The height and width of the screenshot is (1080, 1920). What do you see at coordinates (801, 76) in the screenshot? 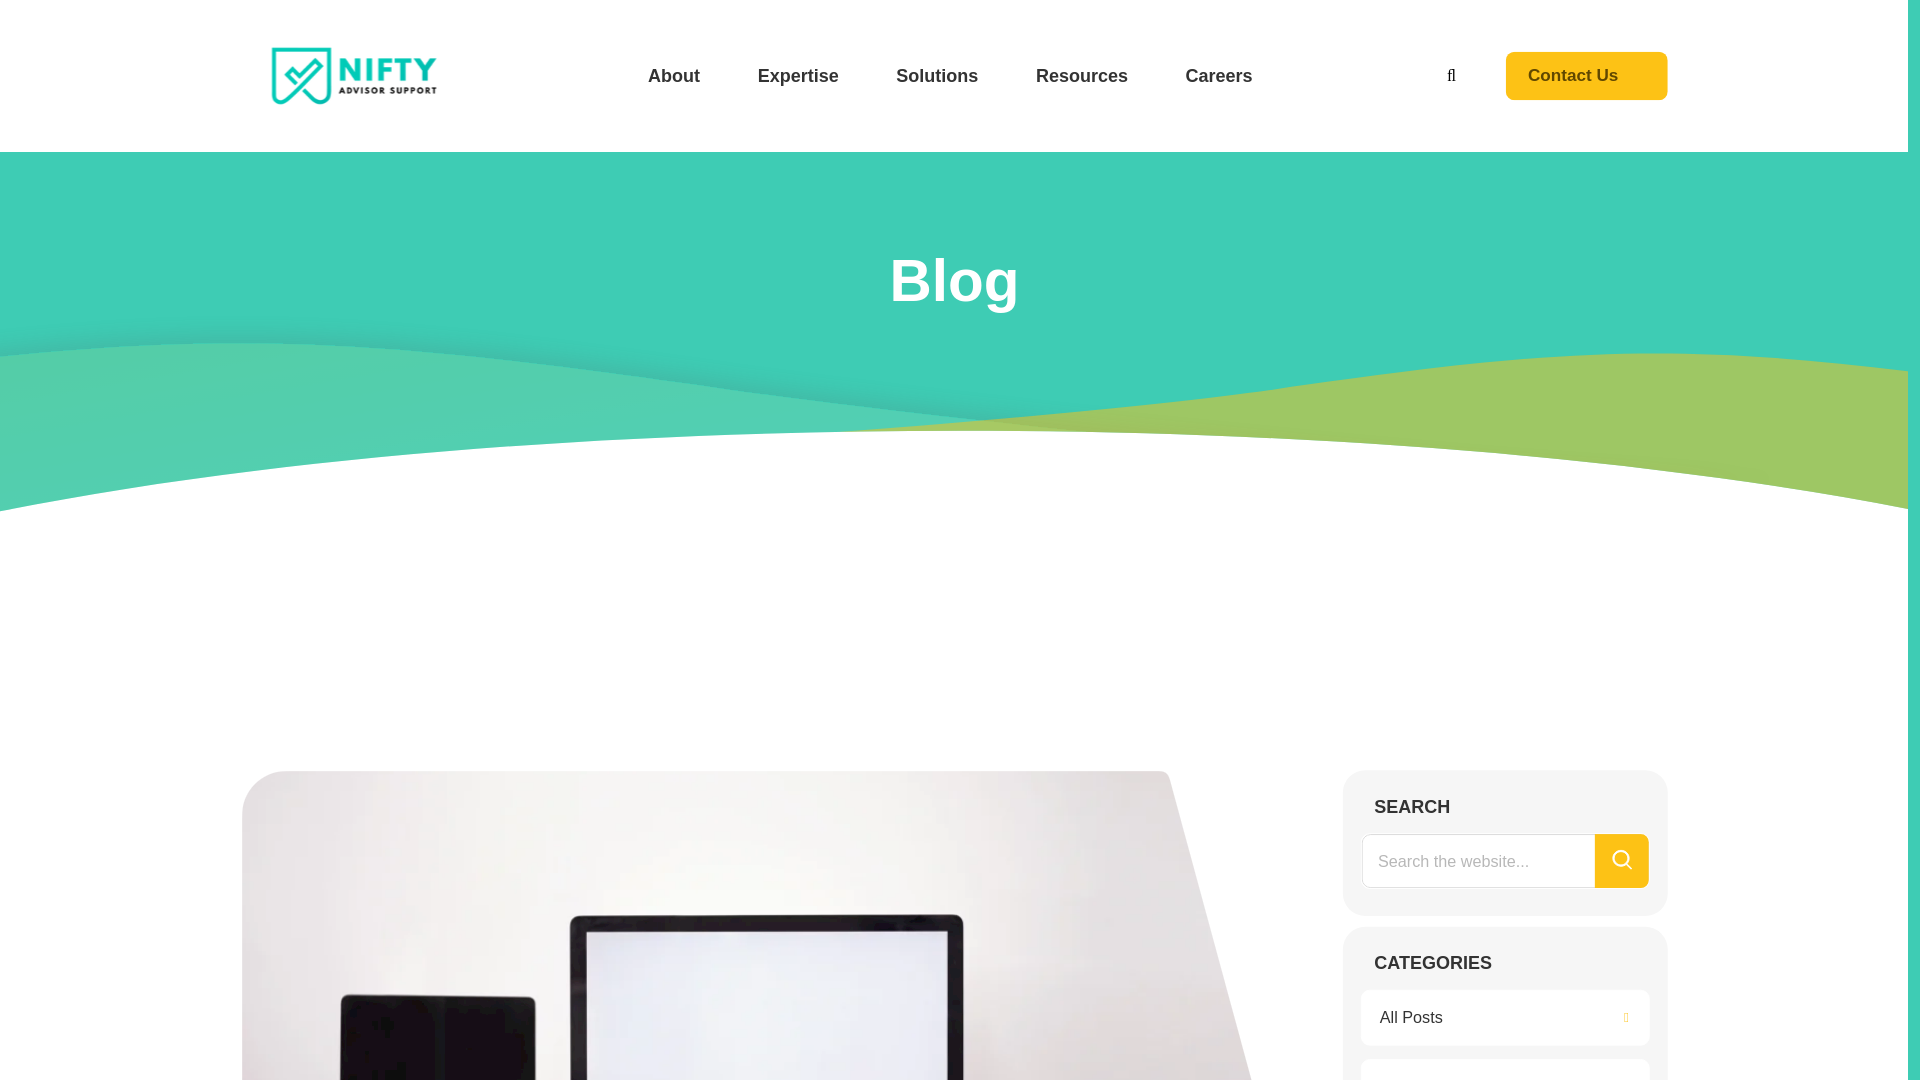
I see `Expertise` at bounding box center [801, 76].